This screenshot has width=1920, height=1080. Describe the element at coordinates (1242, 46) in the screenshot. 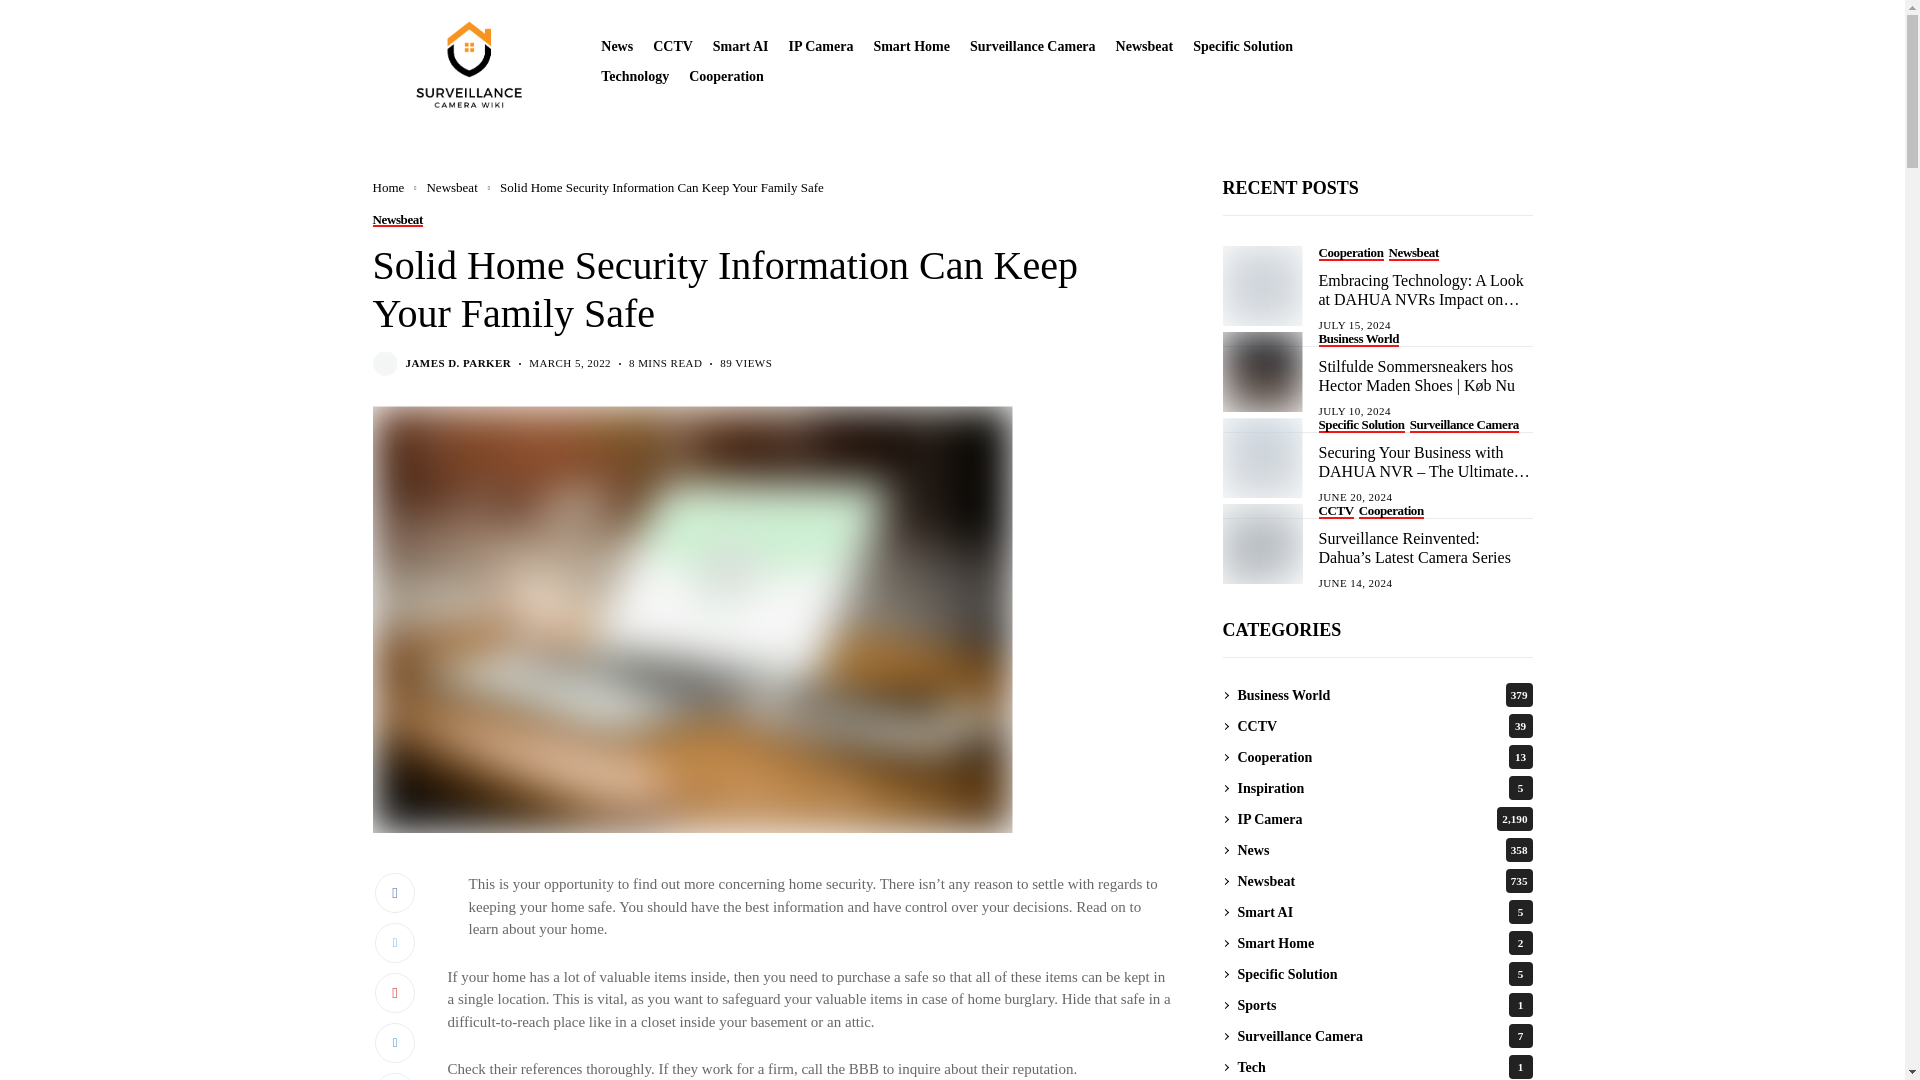

I see `Specific Solution` at that location.